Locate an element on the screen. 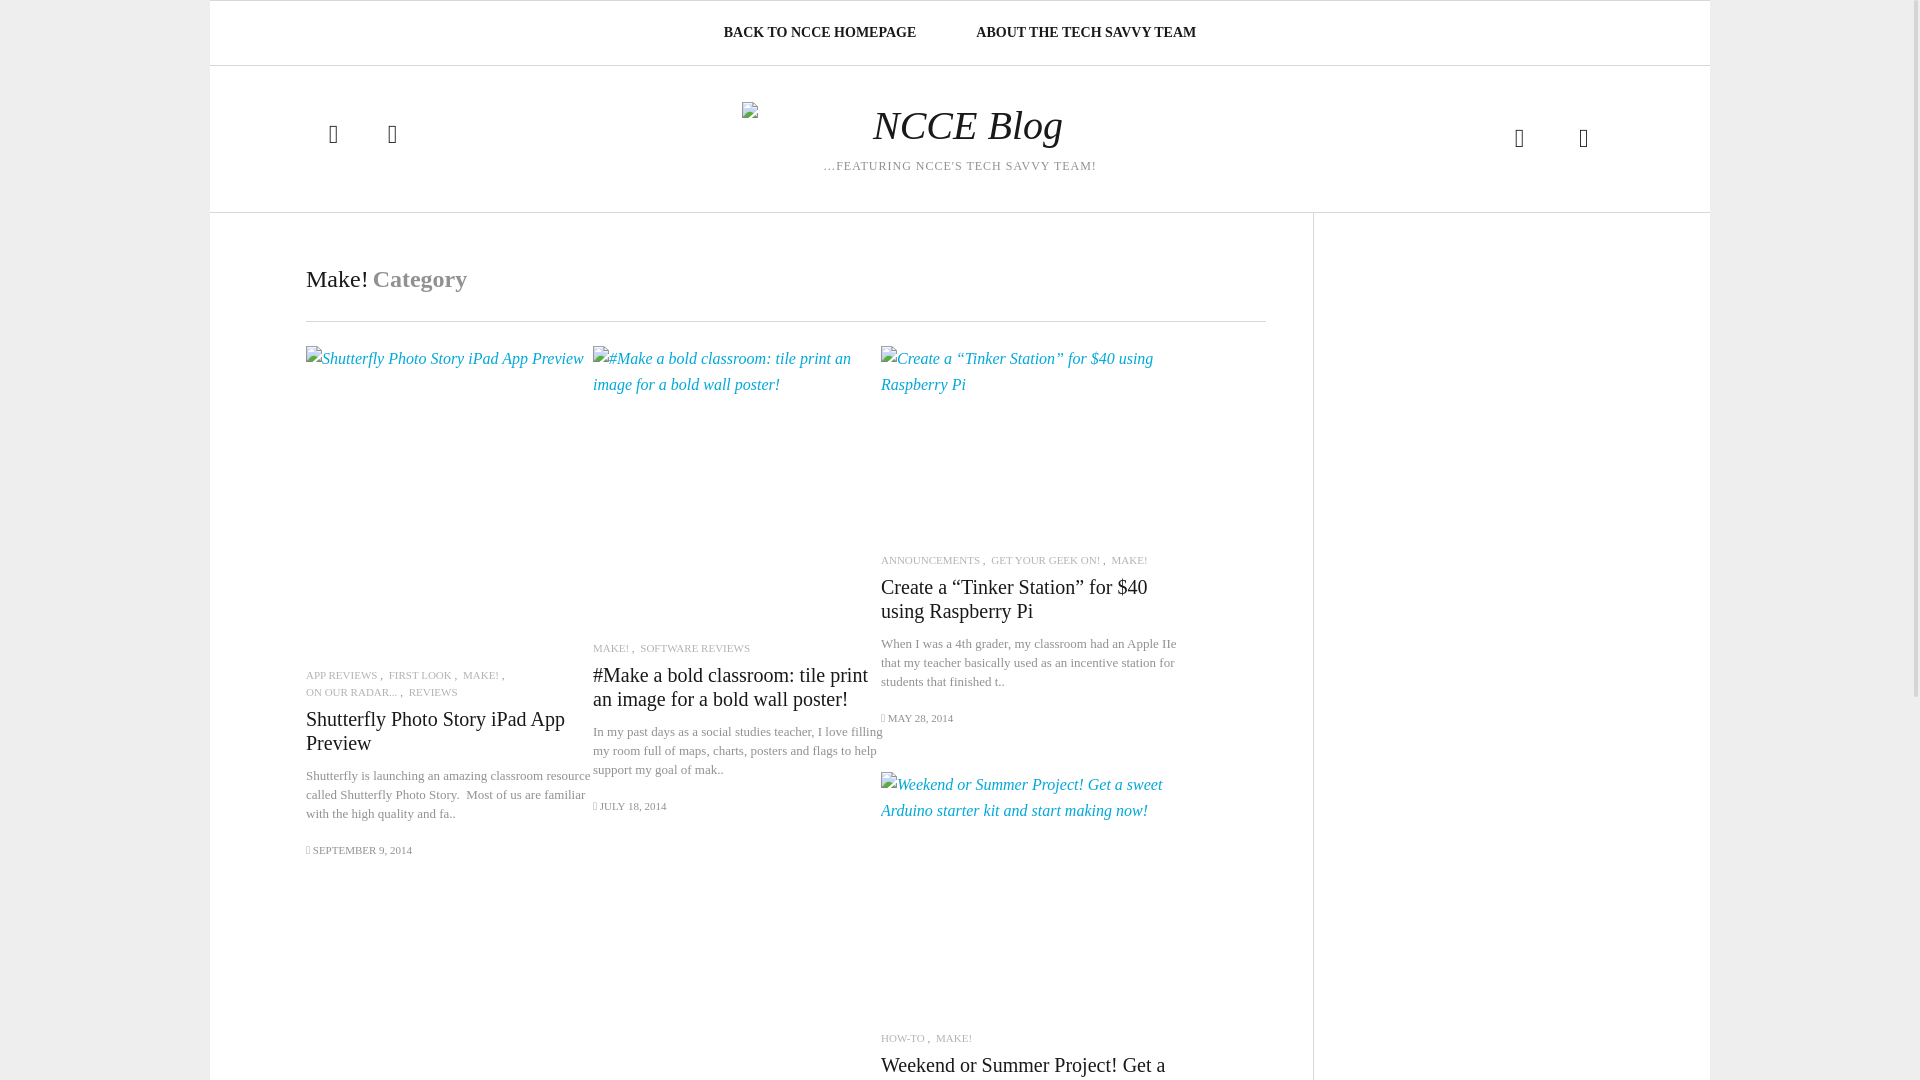 Image resolution: width=1920 pixels, height=1080 pixels. MAKE! is located at coordinates (611, 648).